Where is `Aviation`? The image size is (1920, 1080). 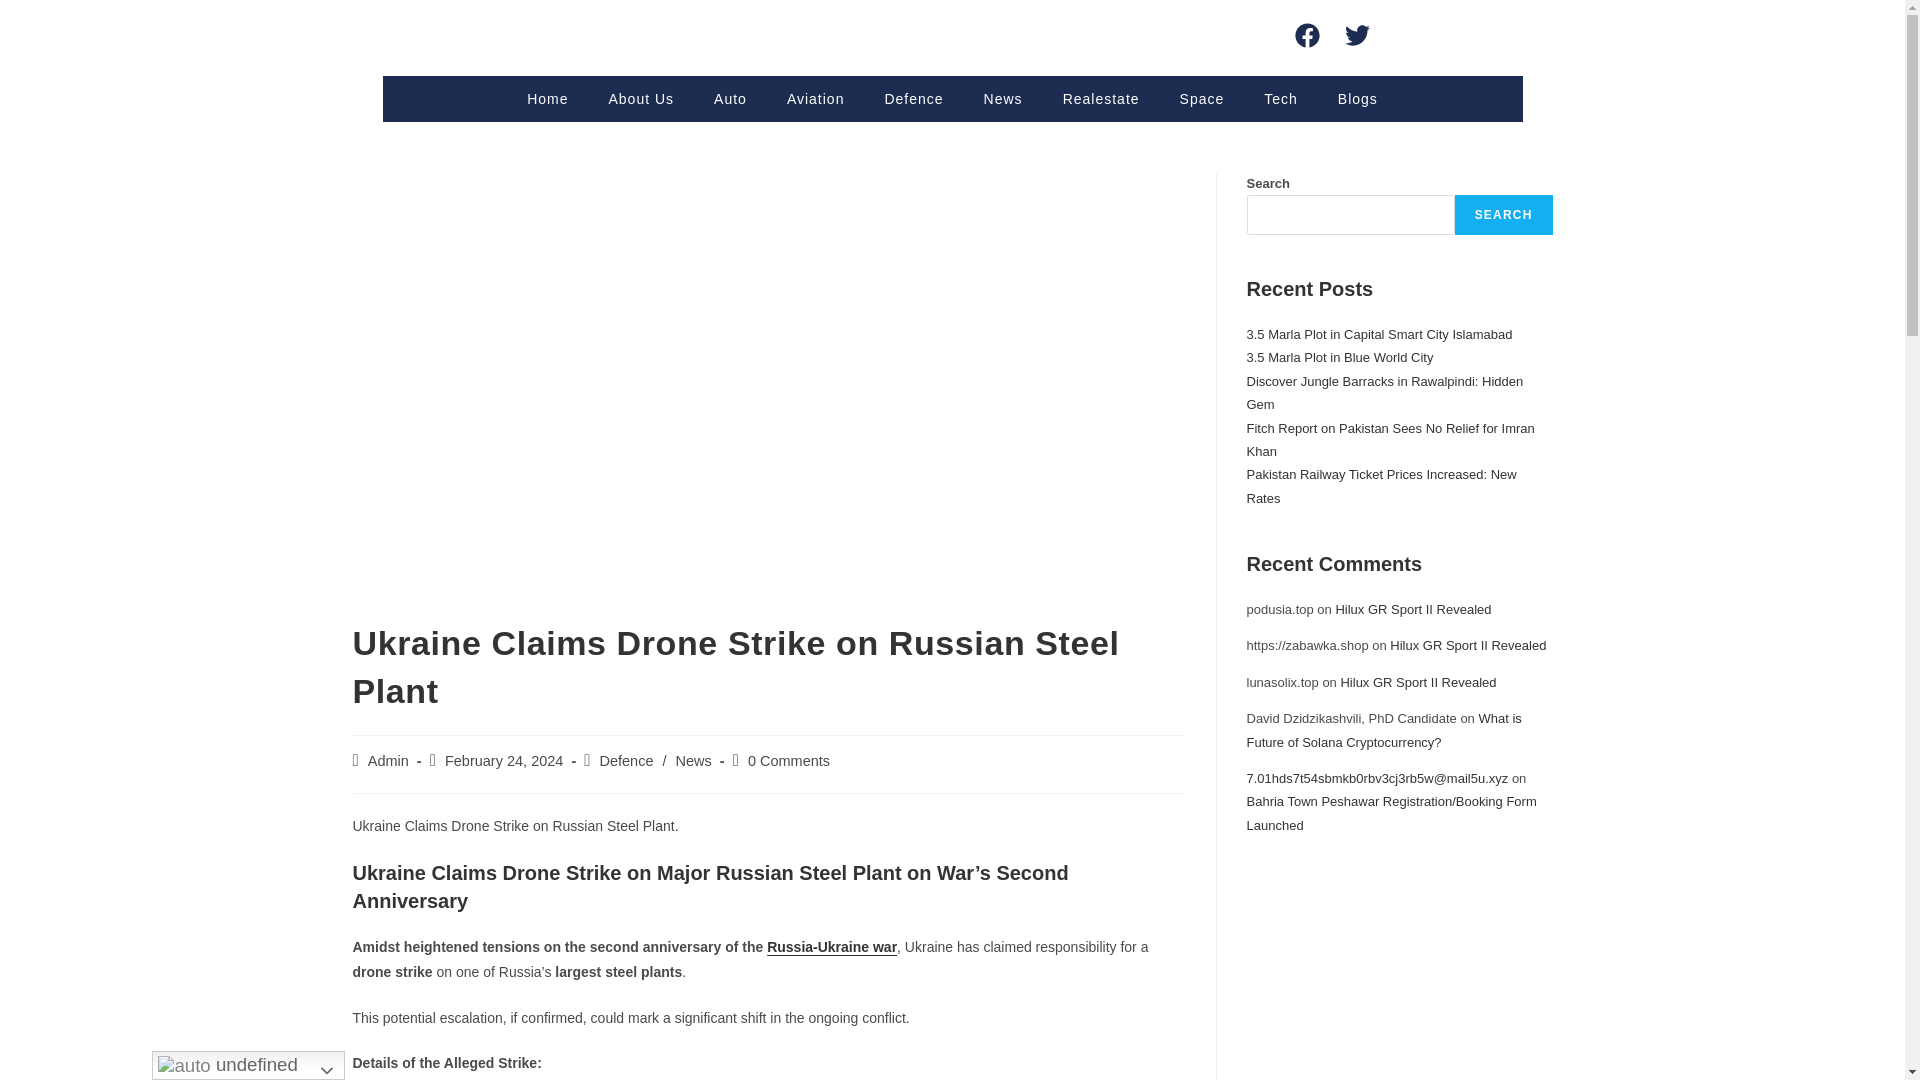
Aviation is located at coordinates (816, 98).